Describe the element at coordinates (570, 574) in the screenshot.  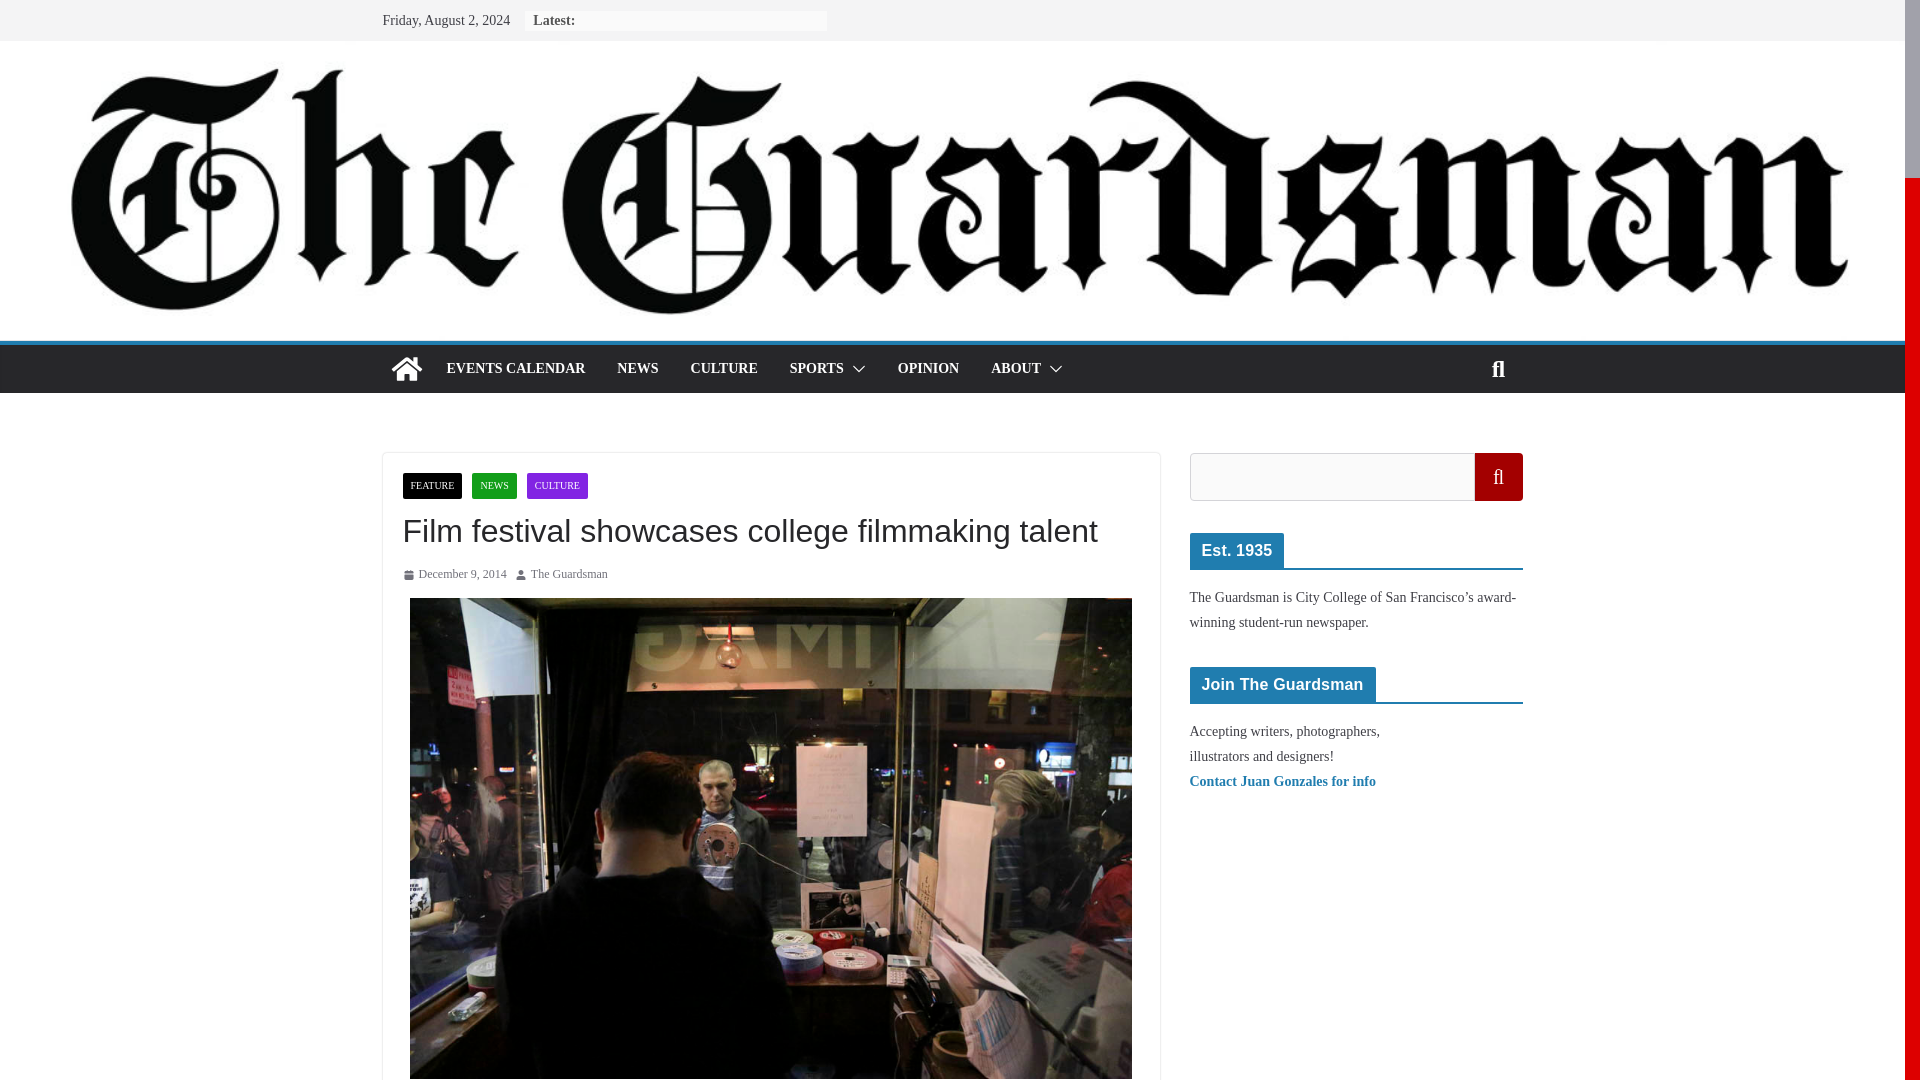
I see `The Guardsman` at that location.